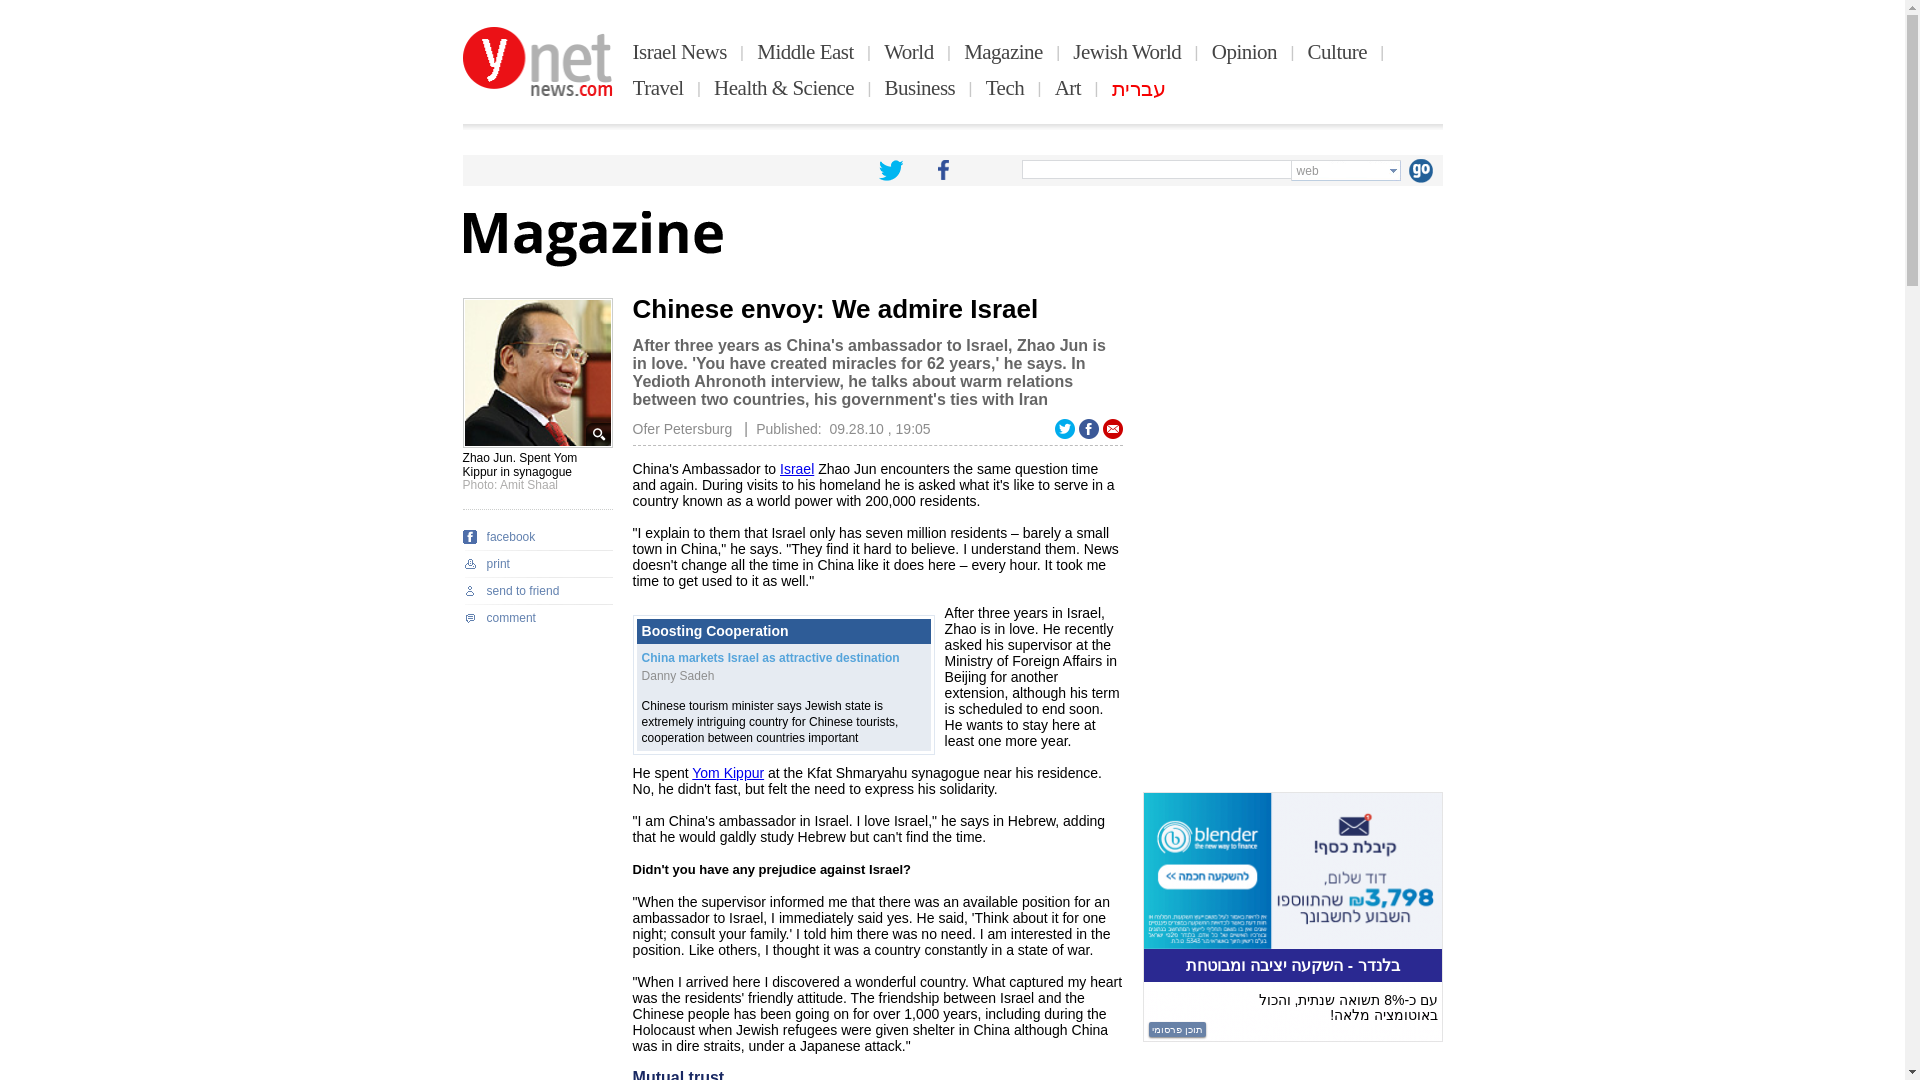 The height and width of the screenshot is (1080, 1920). I want to click on Tech, so click(1006, 88).